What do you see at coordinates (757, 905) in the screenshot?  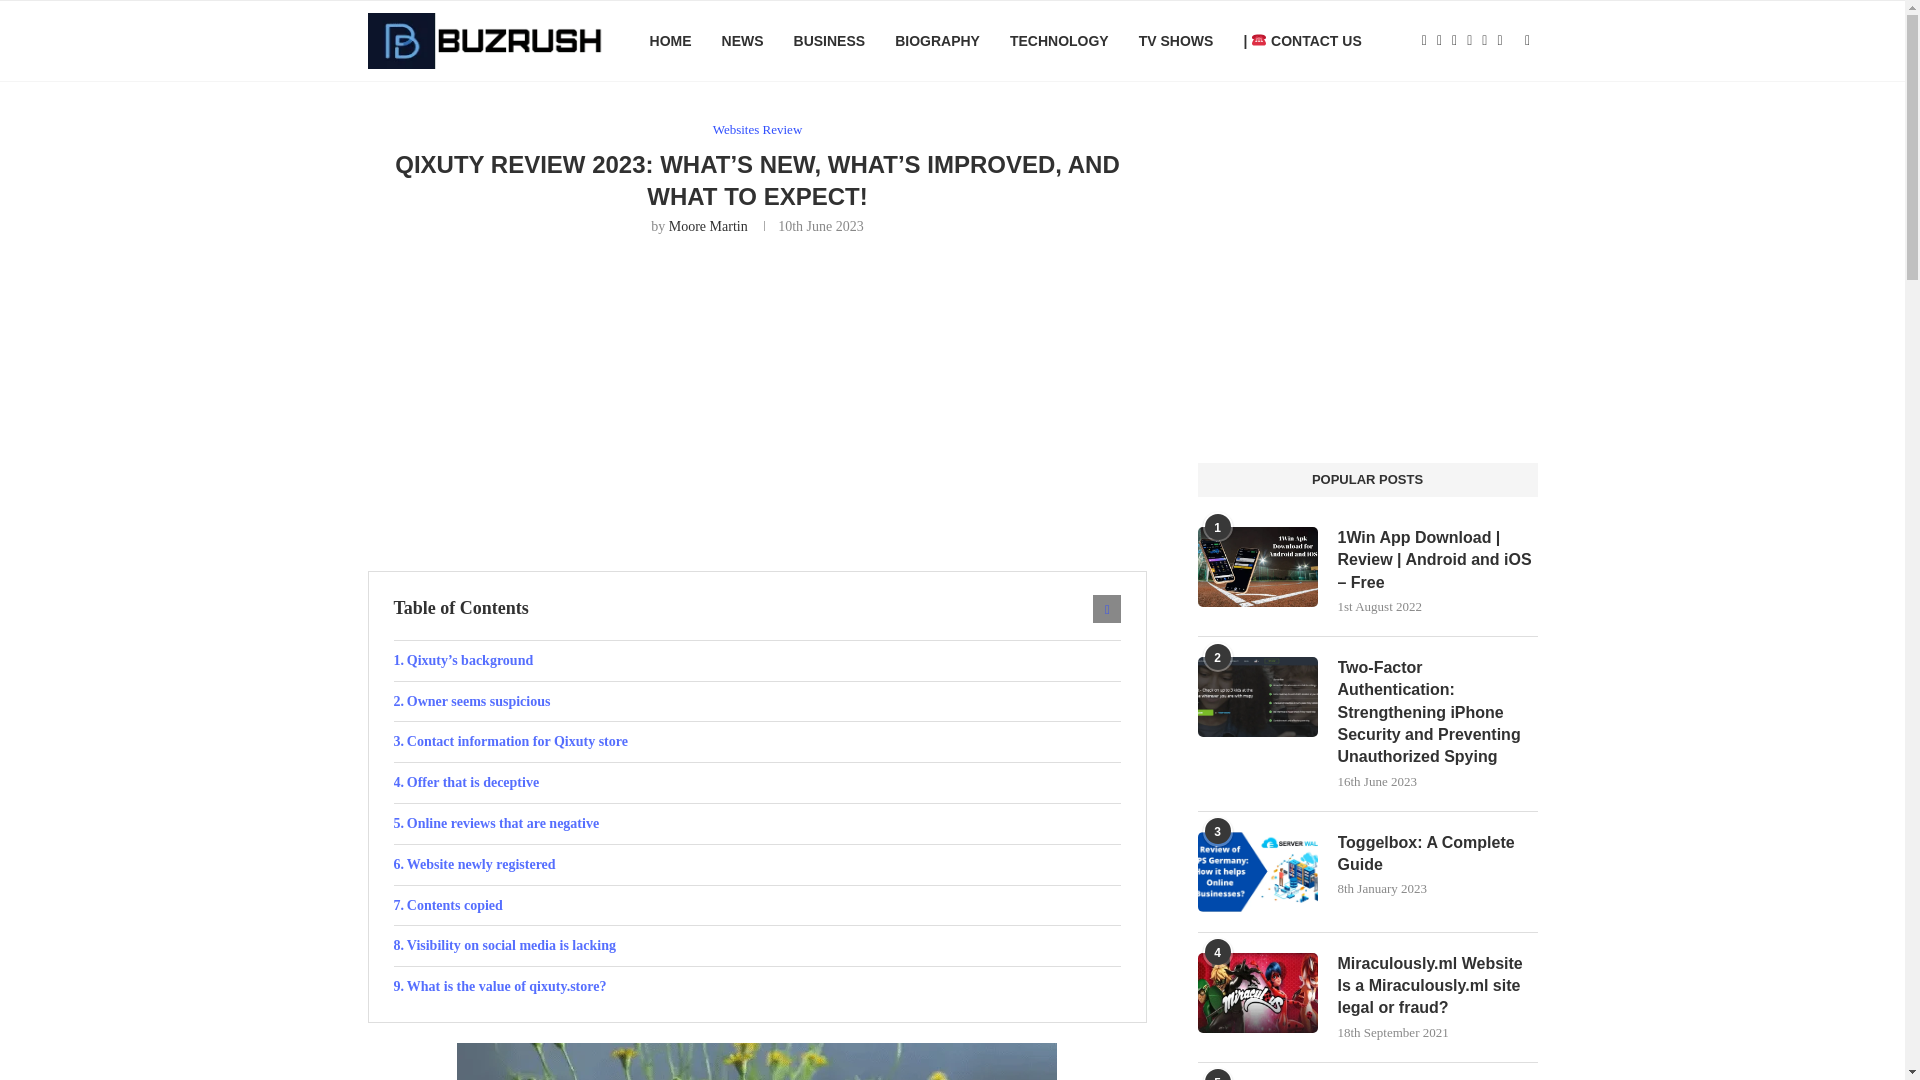 I see `Contents copied` at bounding box center [757, 905].